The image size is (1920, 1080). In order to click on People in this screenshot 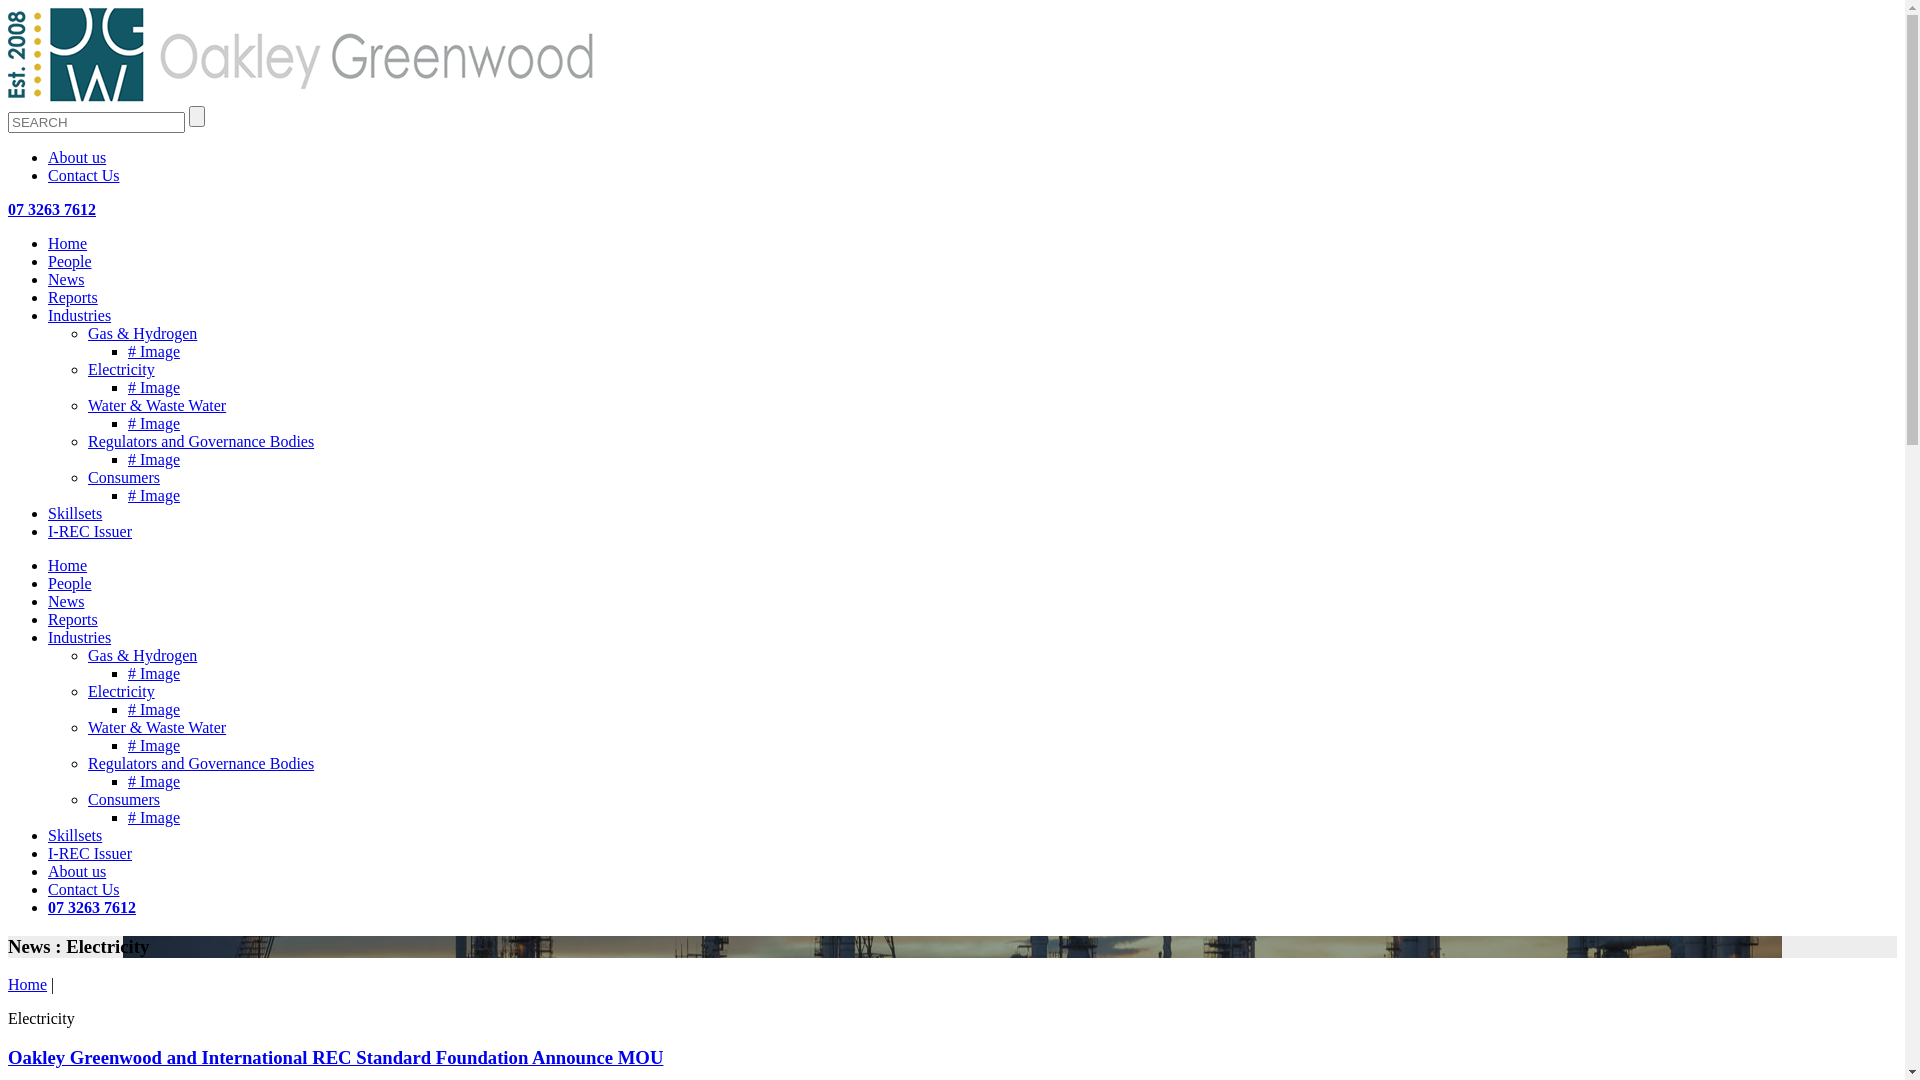, I will do `click(70, 262)`.